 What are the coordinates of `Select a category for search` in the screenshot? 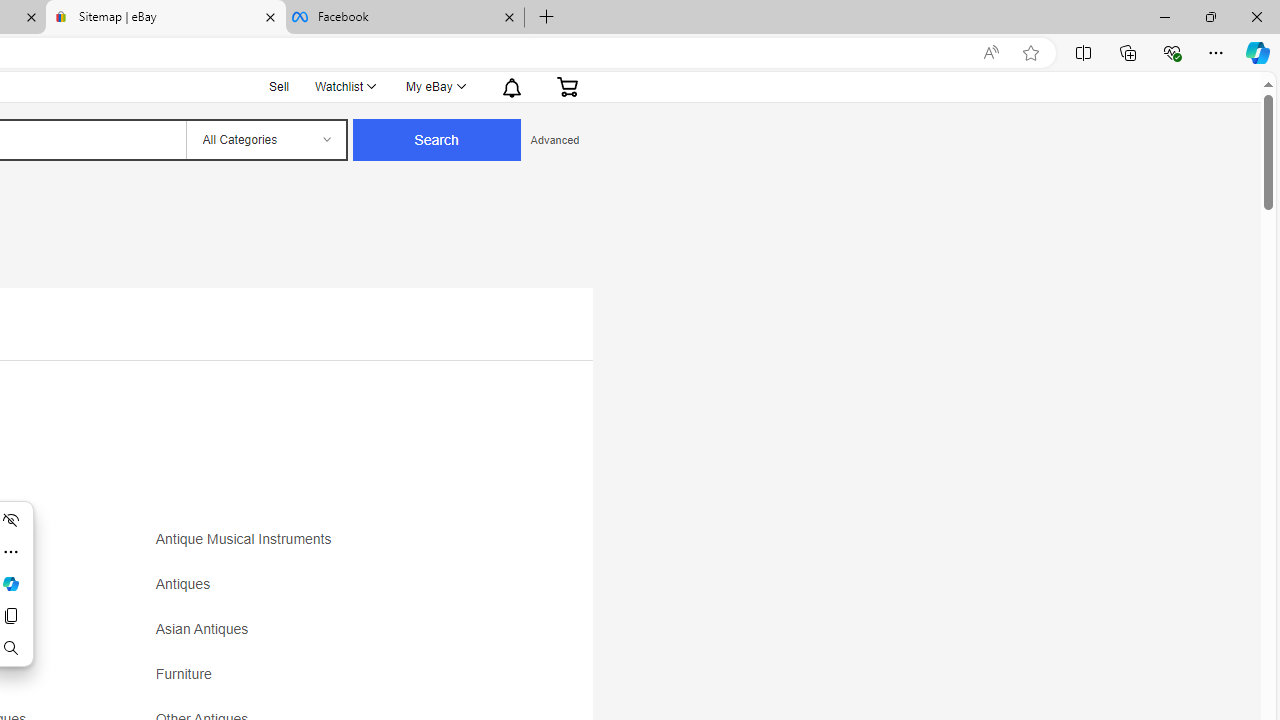 It's located at (265, 140).